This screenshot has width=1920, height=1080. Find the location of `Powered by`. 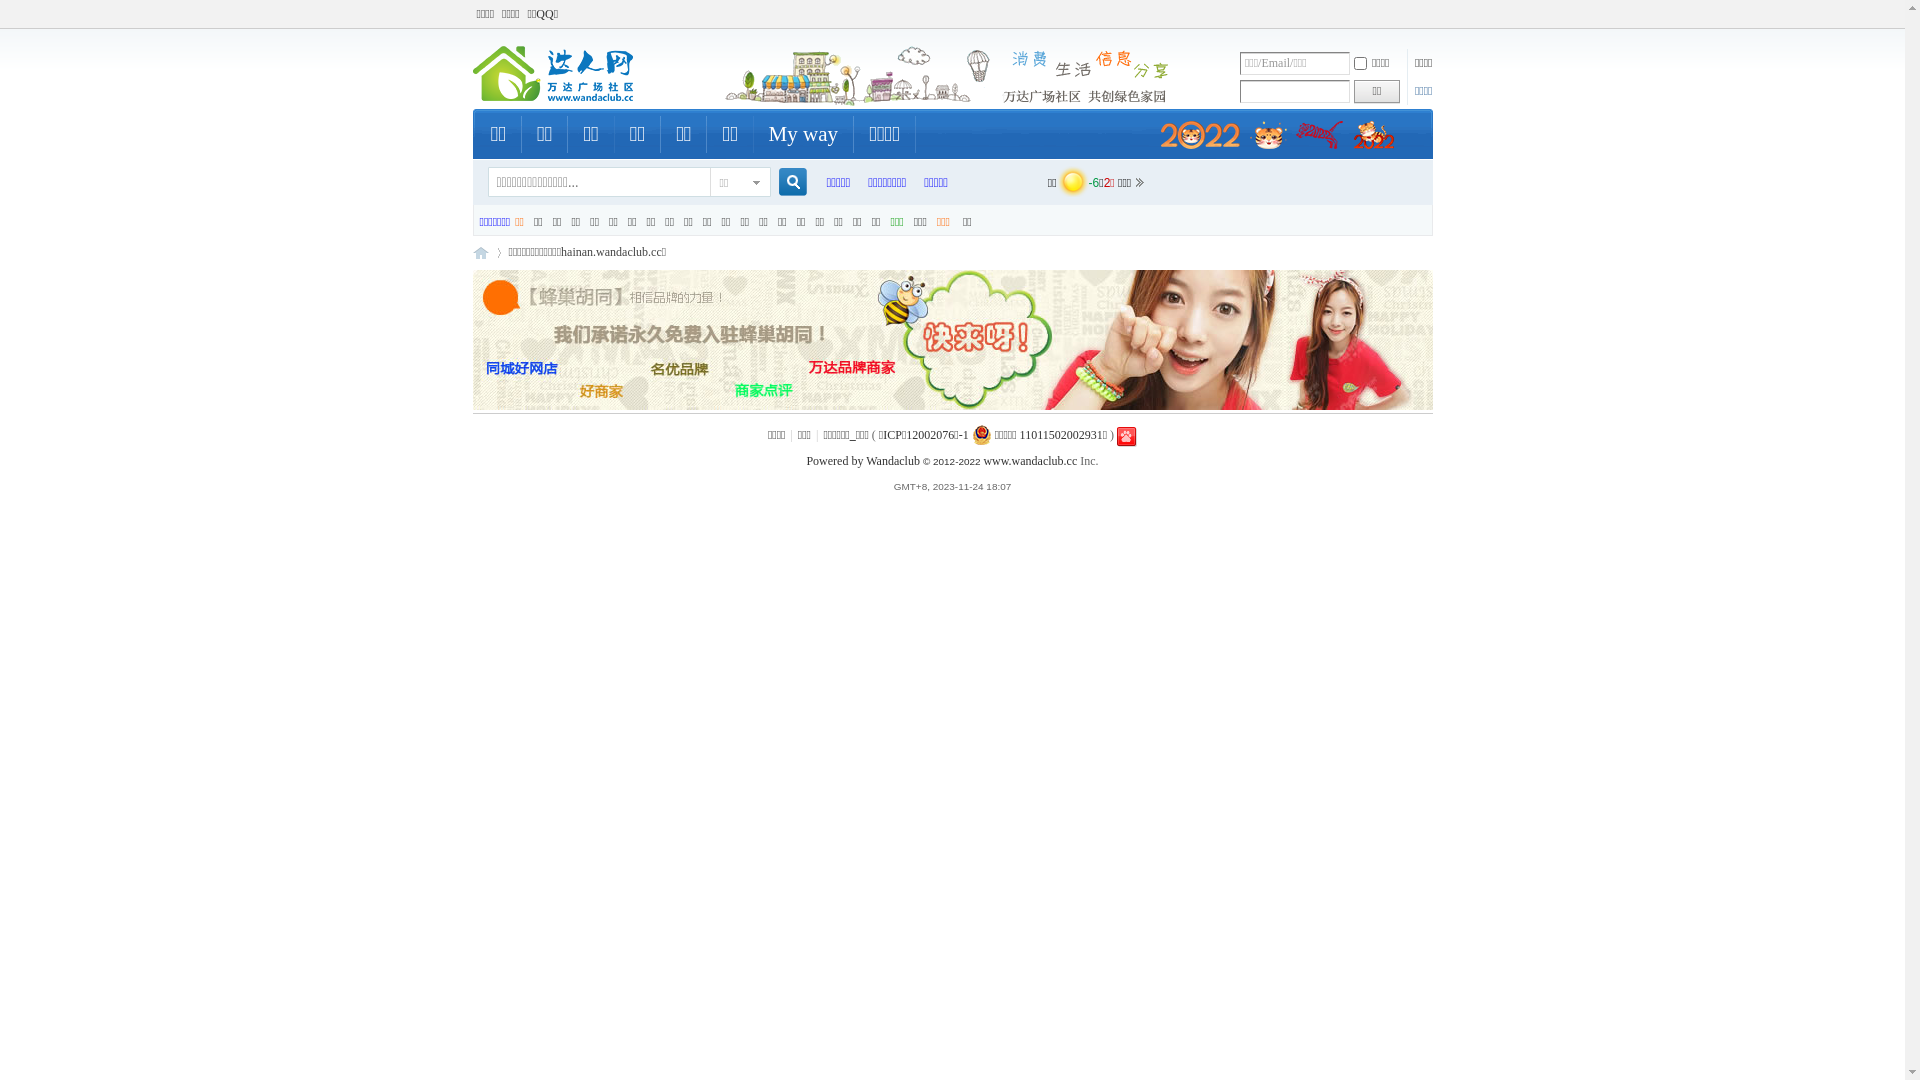

Powered by is located at coordinates (836, 461).